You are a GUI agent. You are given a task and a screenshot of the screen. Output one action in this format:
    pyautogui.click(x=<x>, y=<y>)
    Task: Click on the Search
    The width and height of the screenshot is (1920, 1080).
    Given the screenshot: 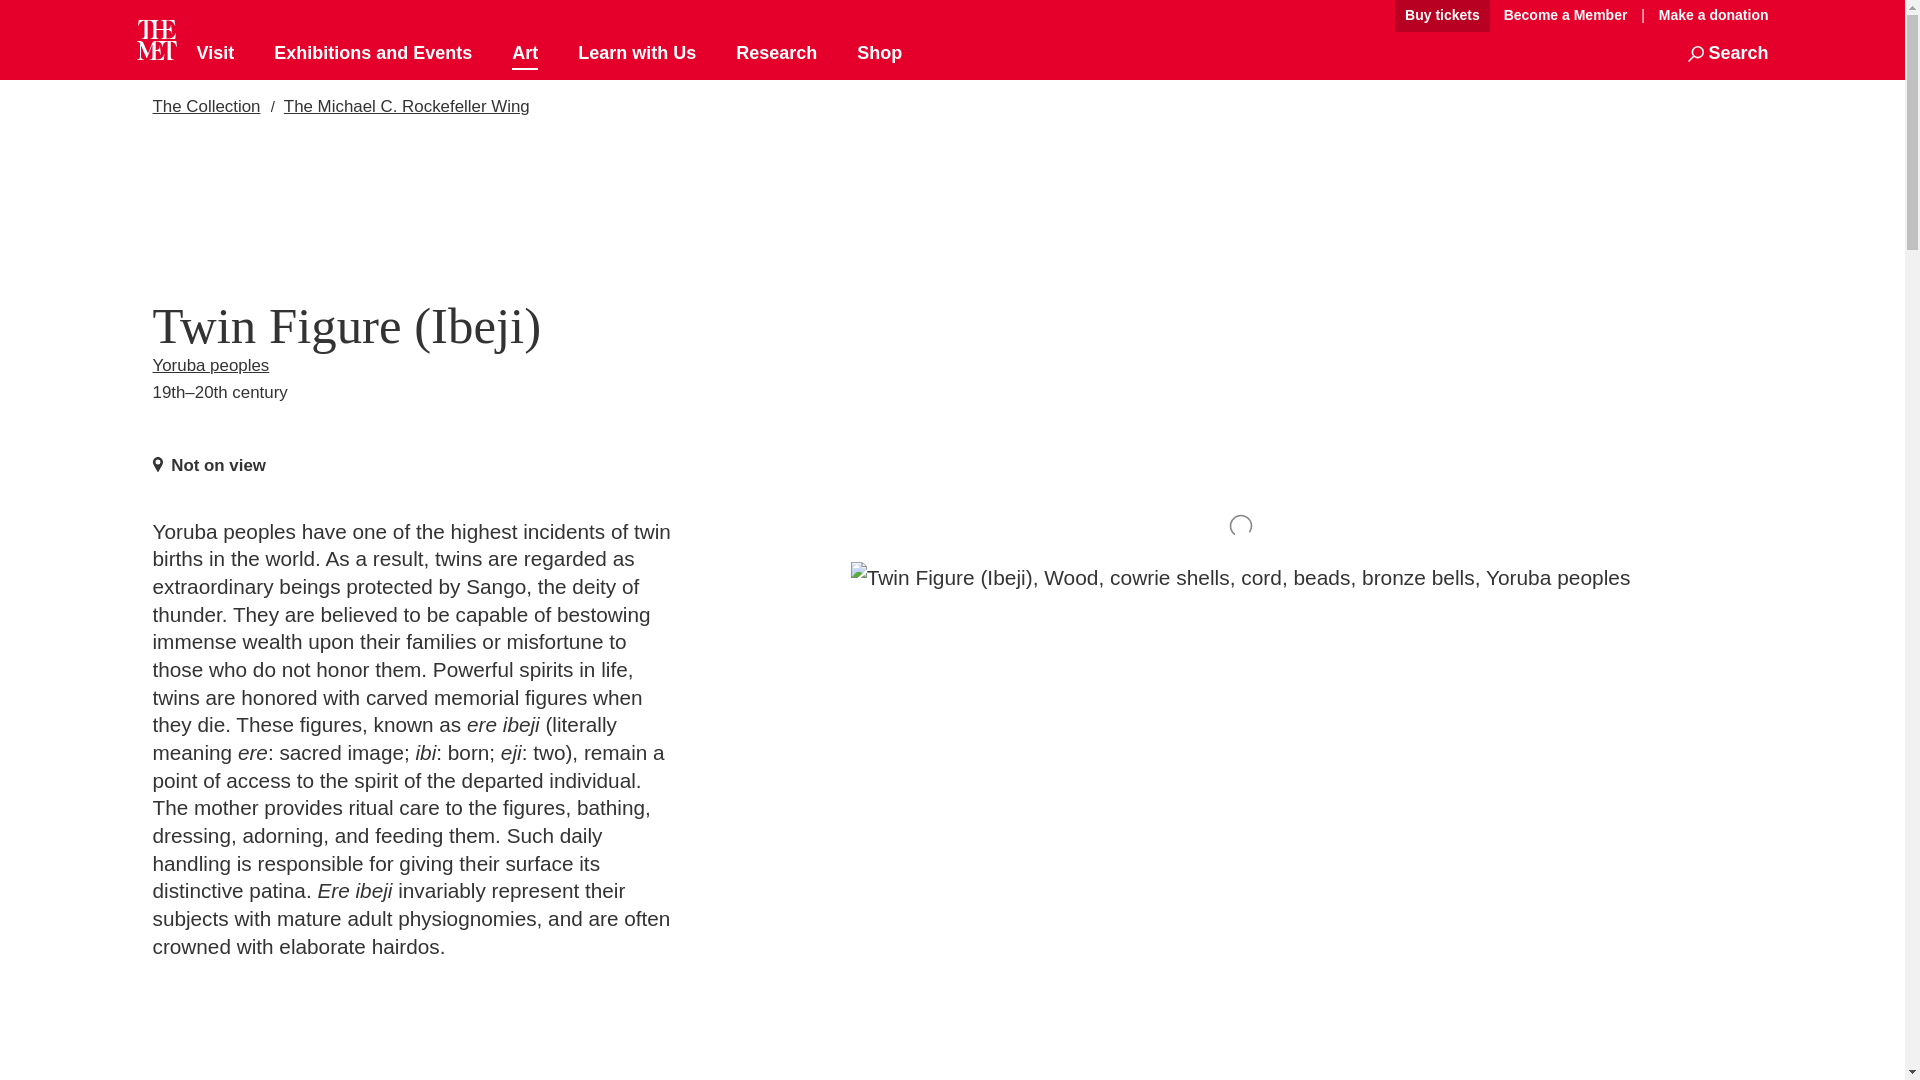 What is the action you would take?
    pyautogui.click(x=1728, y=54)
    